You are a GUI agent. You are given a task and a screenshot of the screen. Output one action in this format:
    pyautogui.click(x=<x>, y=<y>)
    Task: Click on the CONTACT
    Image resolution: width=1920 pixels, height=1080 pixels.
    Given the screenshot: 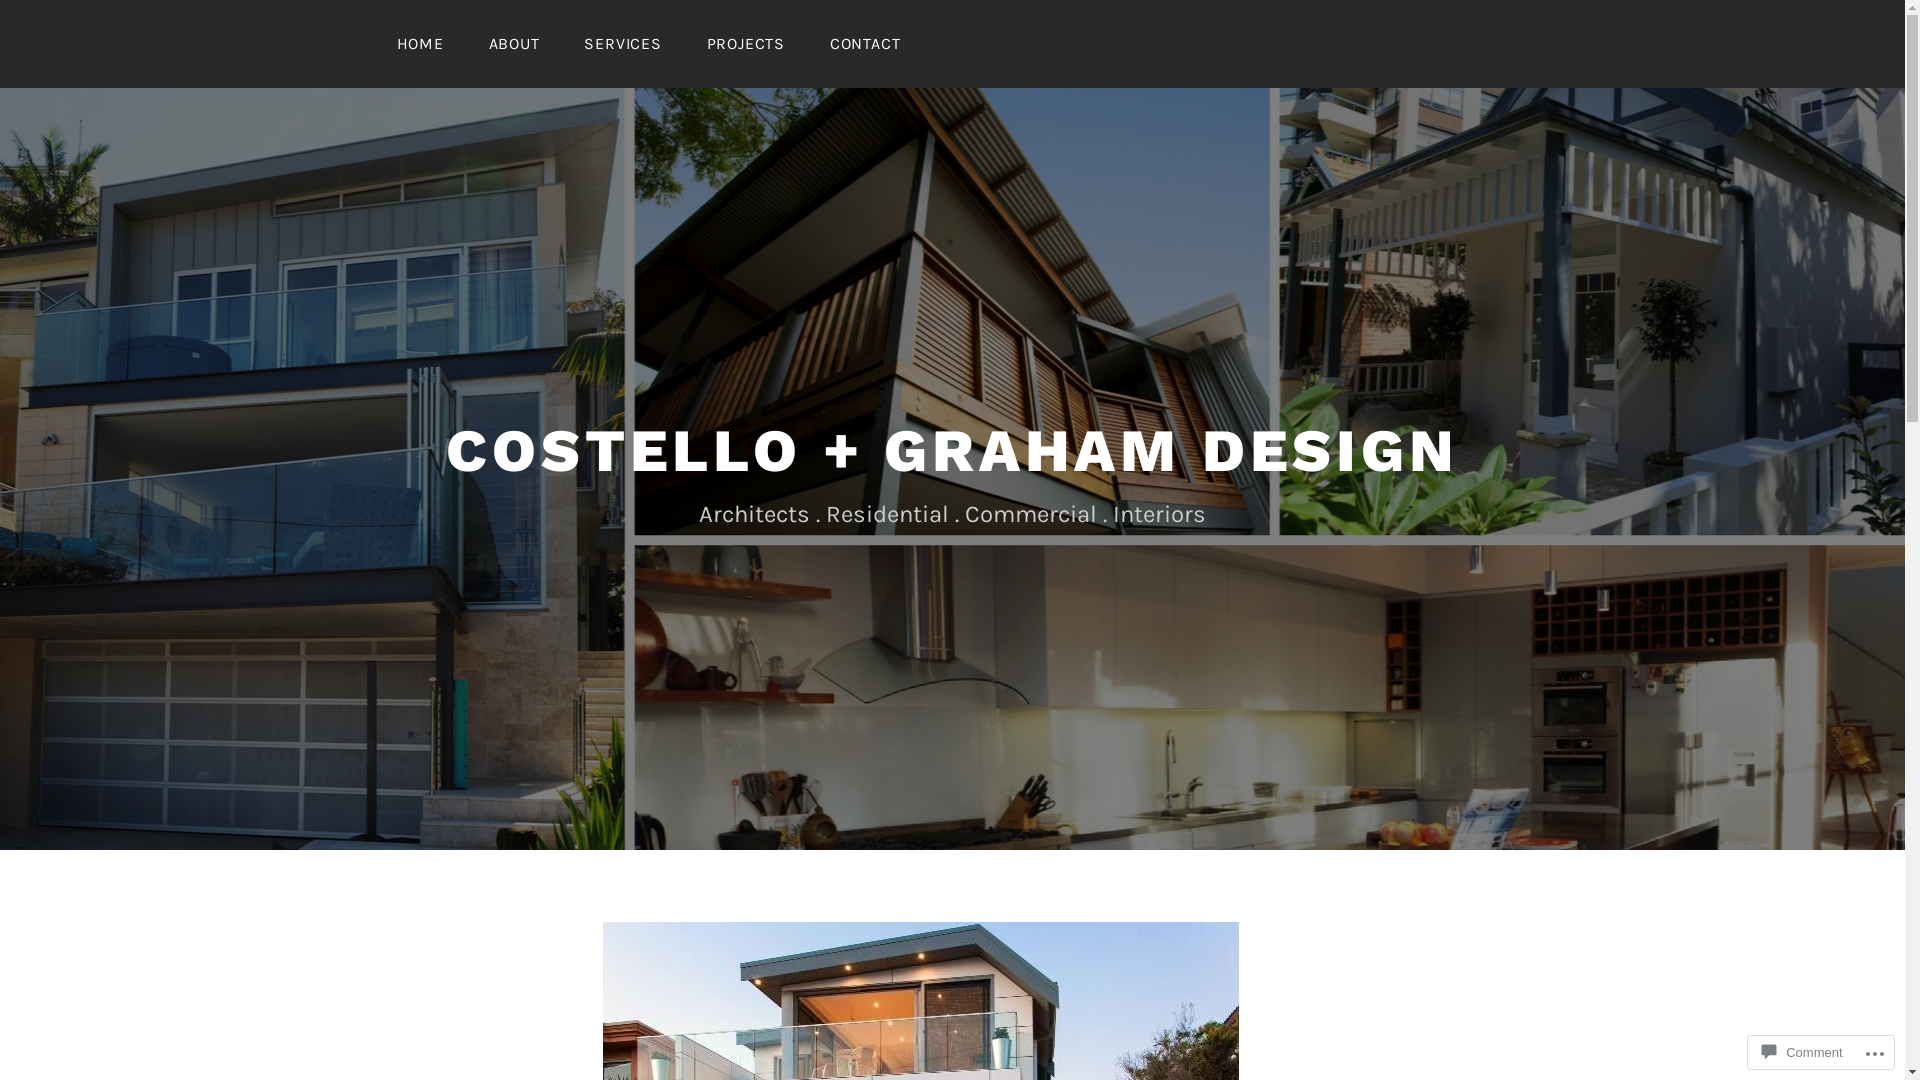 What is the action you would take?
    pyautogui.click(x=866, y=44)
    